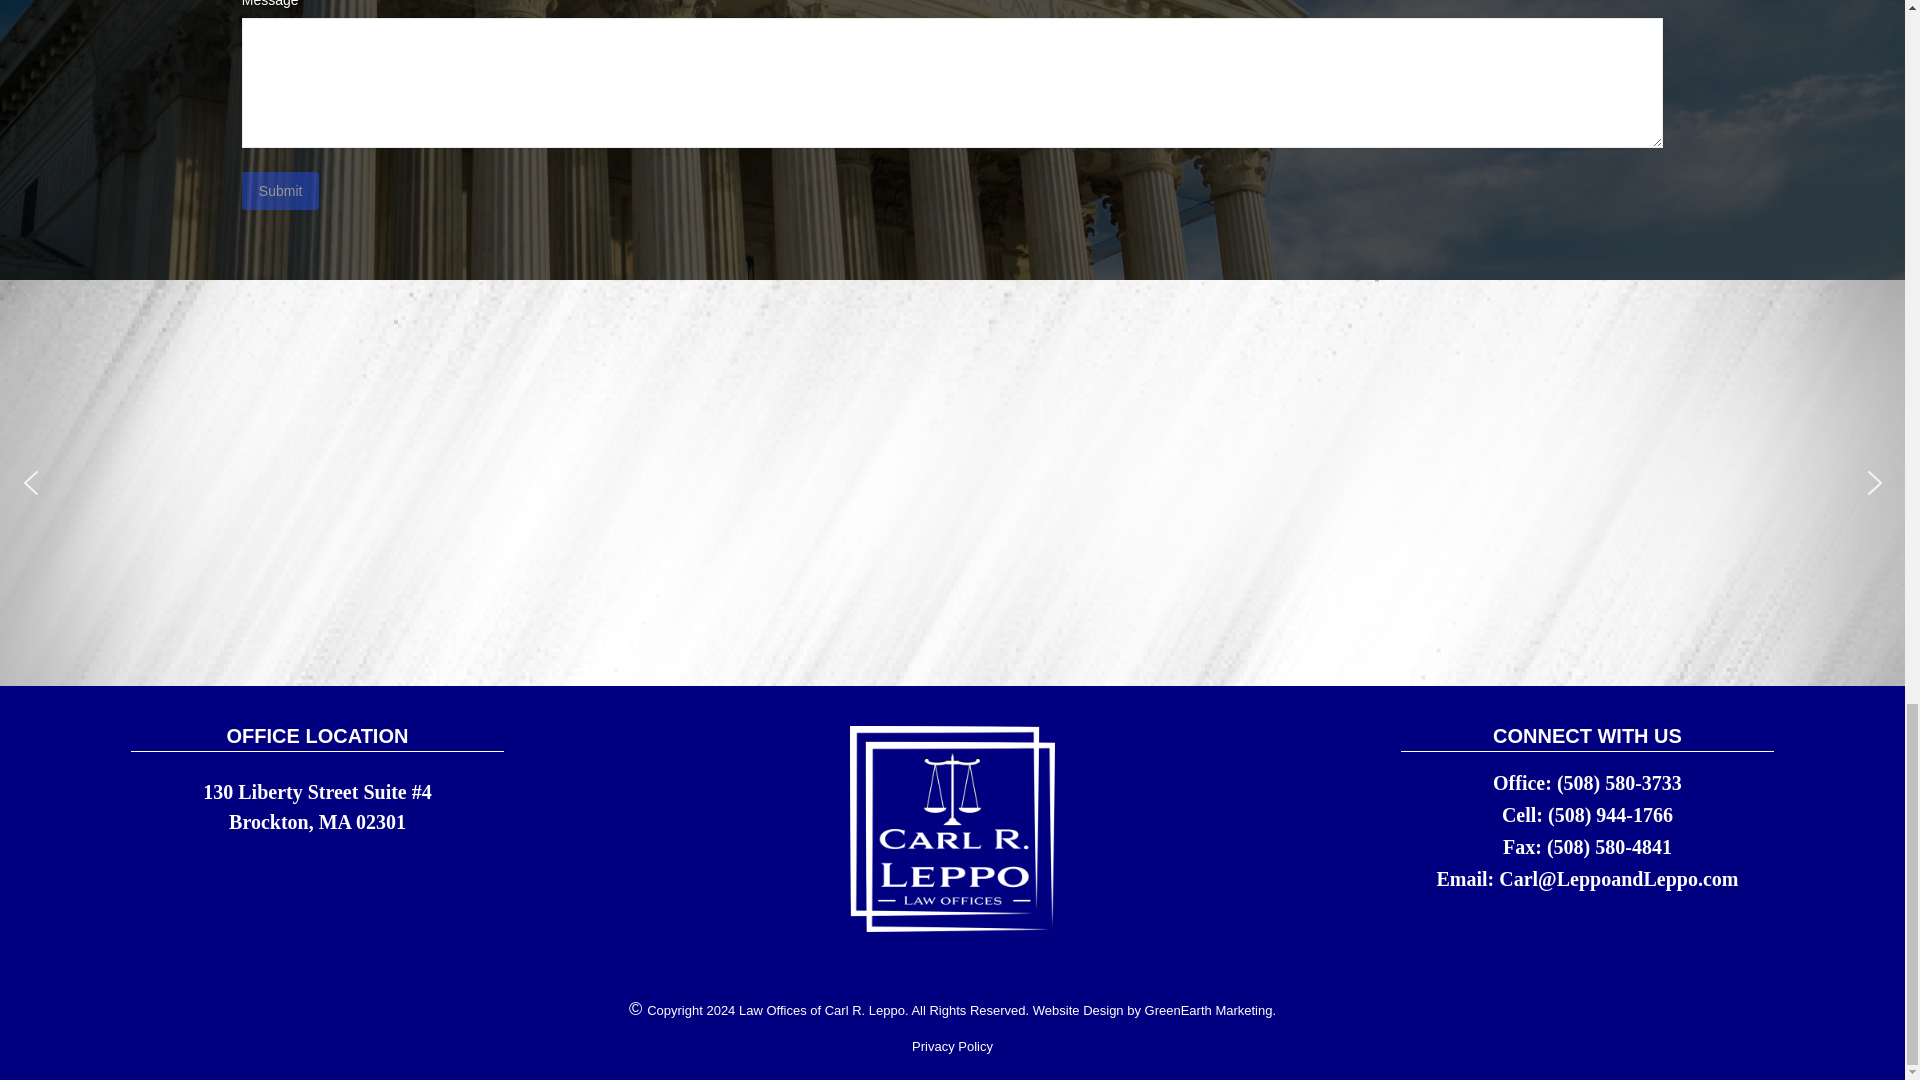 This screenshot has width=1920, height=1080. Describe the element at coordinates (280, 190) in the screenshot. I see `Submit` at that location.